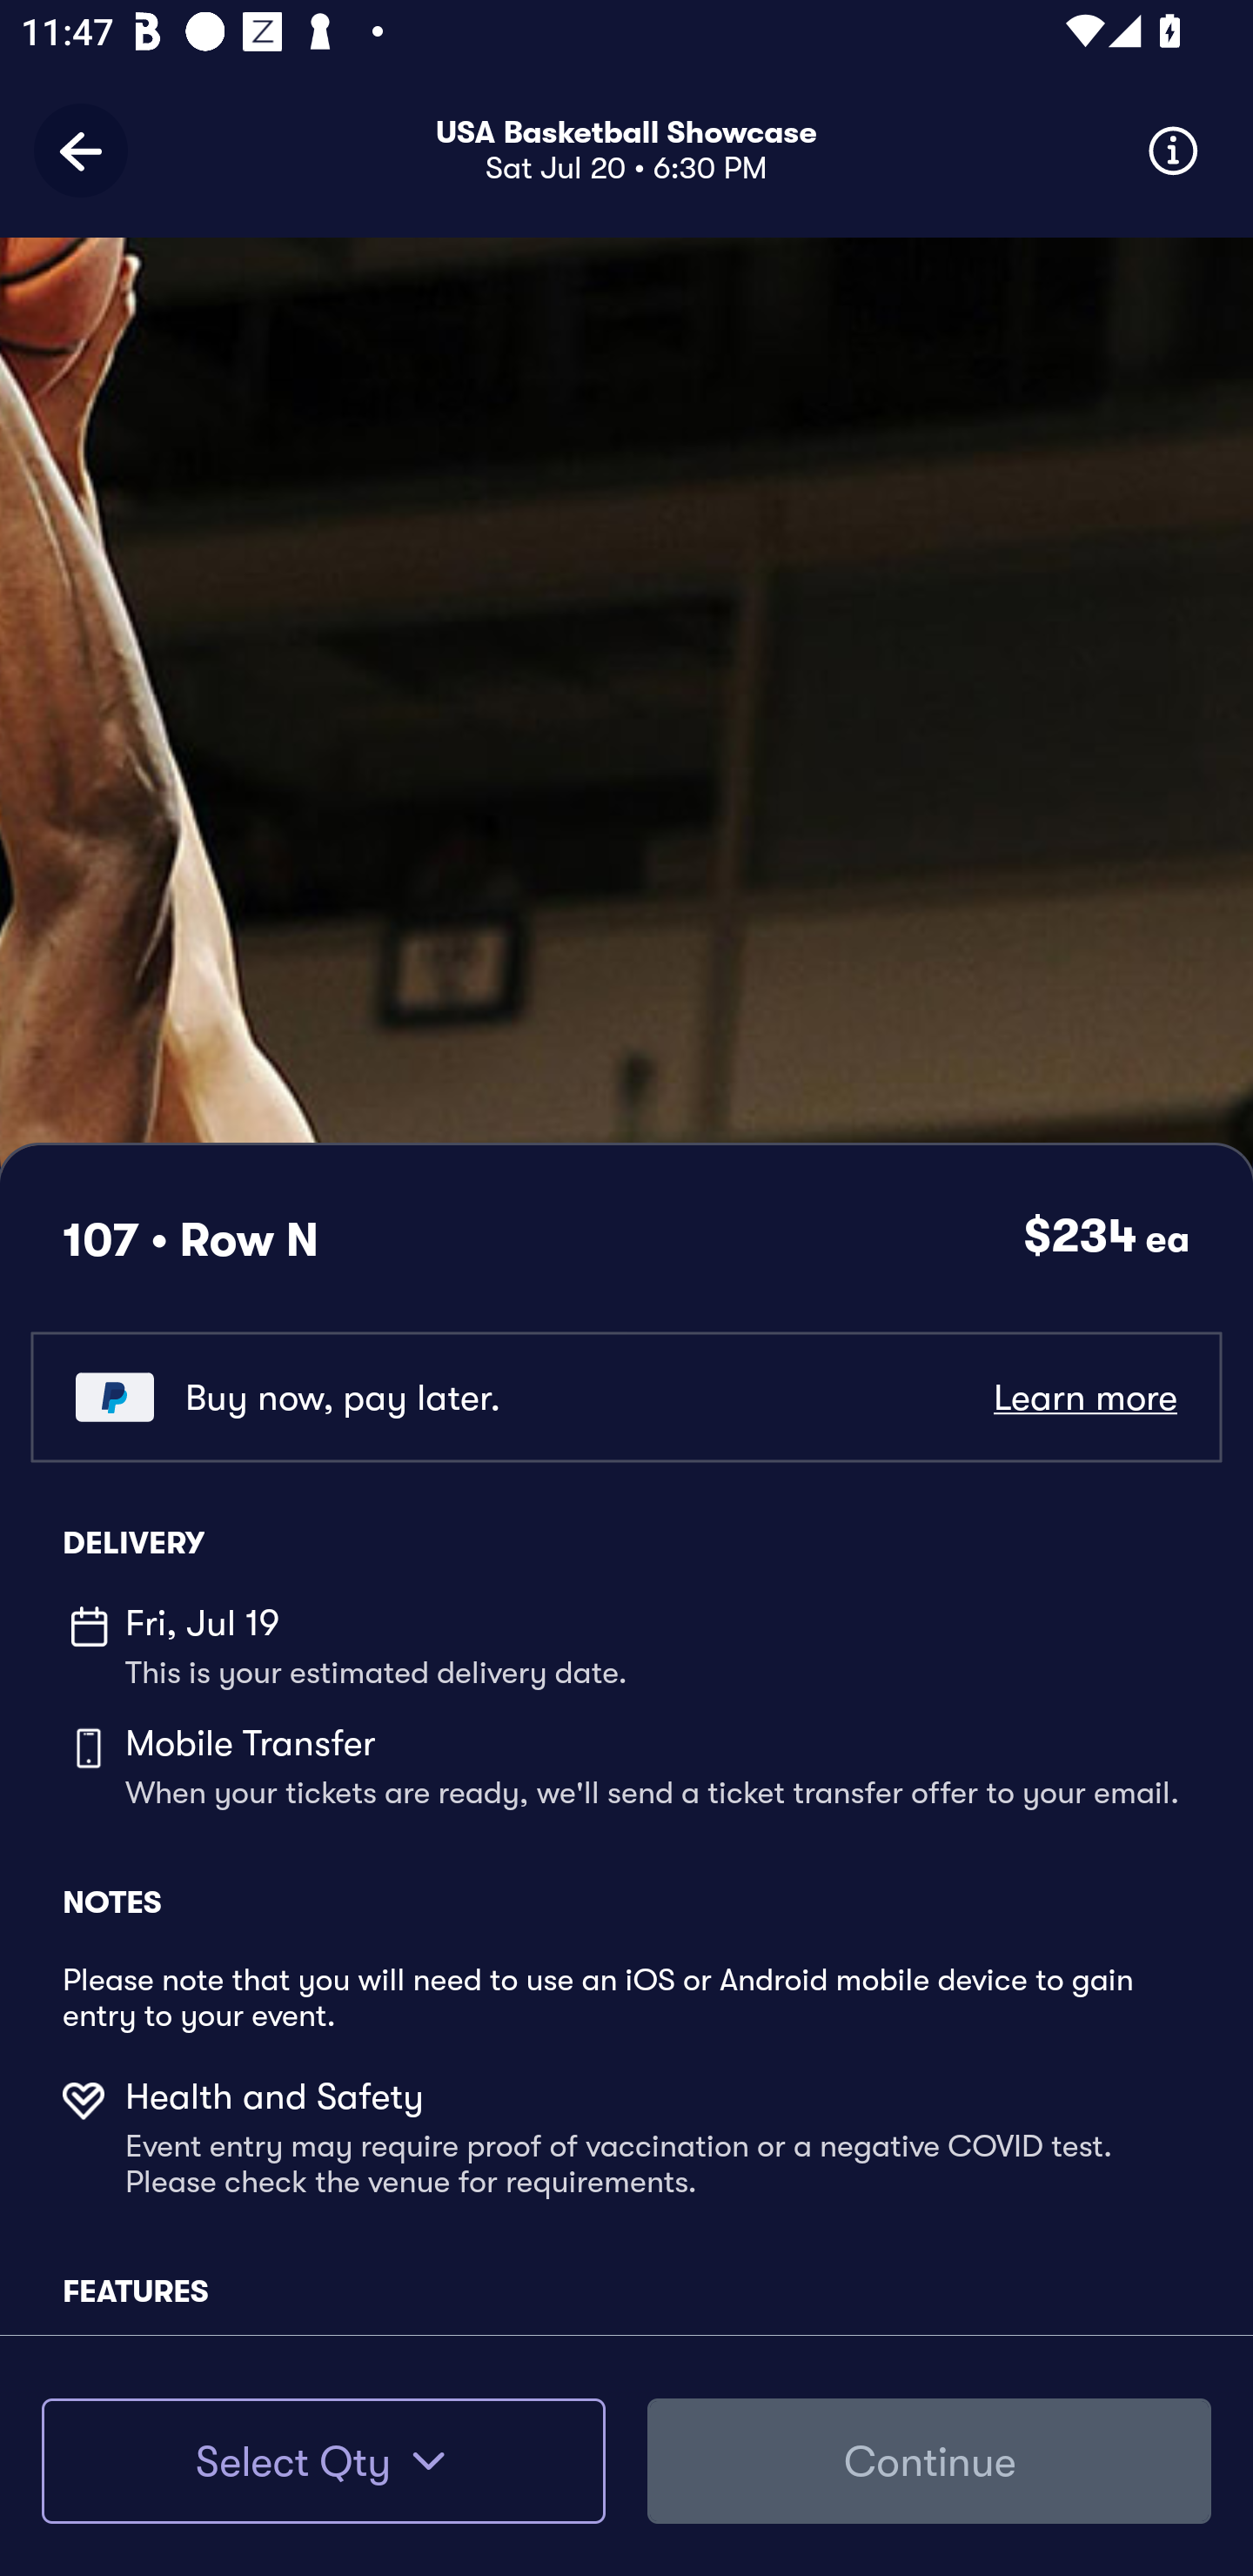 Image resolution: width=1253 pixels, height=2576 pixels. Describe the element at coordinates (929, 2461) in the screenshot. I see `Continue` at that location.